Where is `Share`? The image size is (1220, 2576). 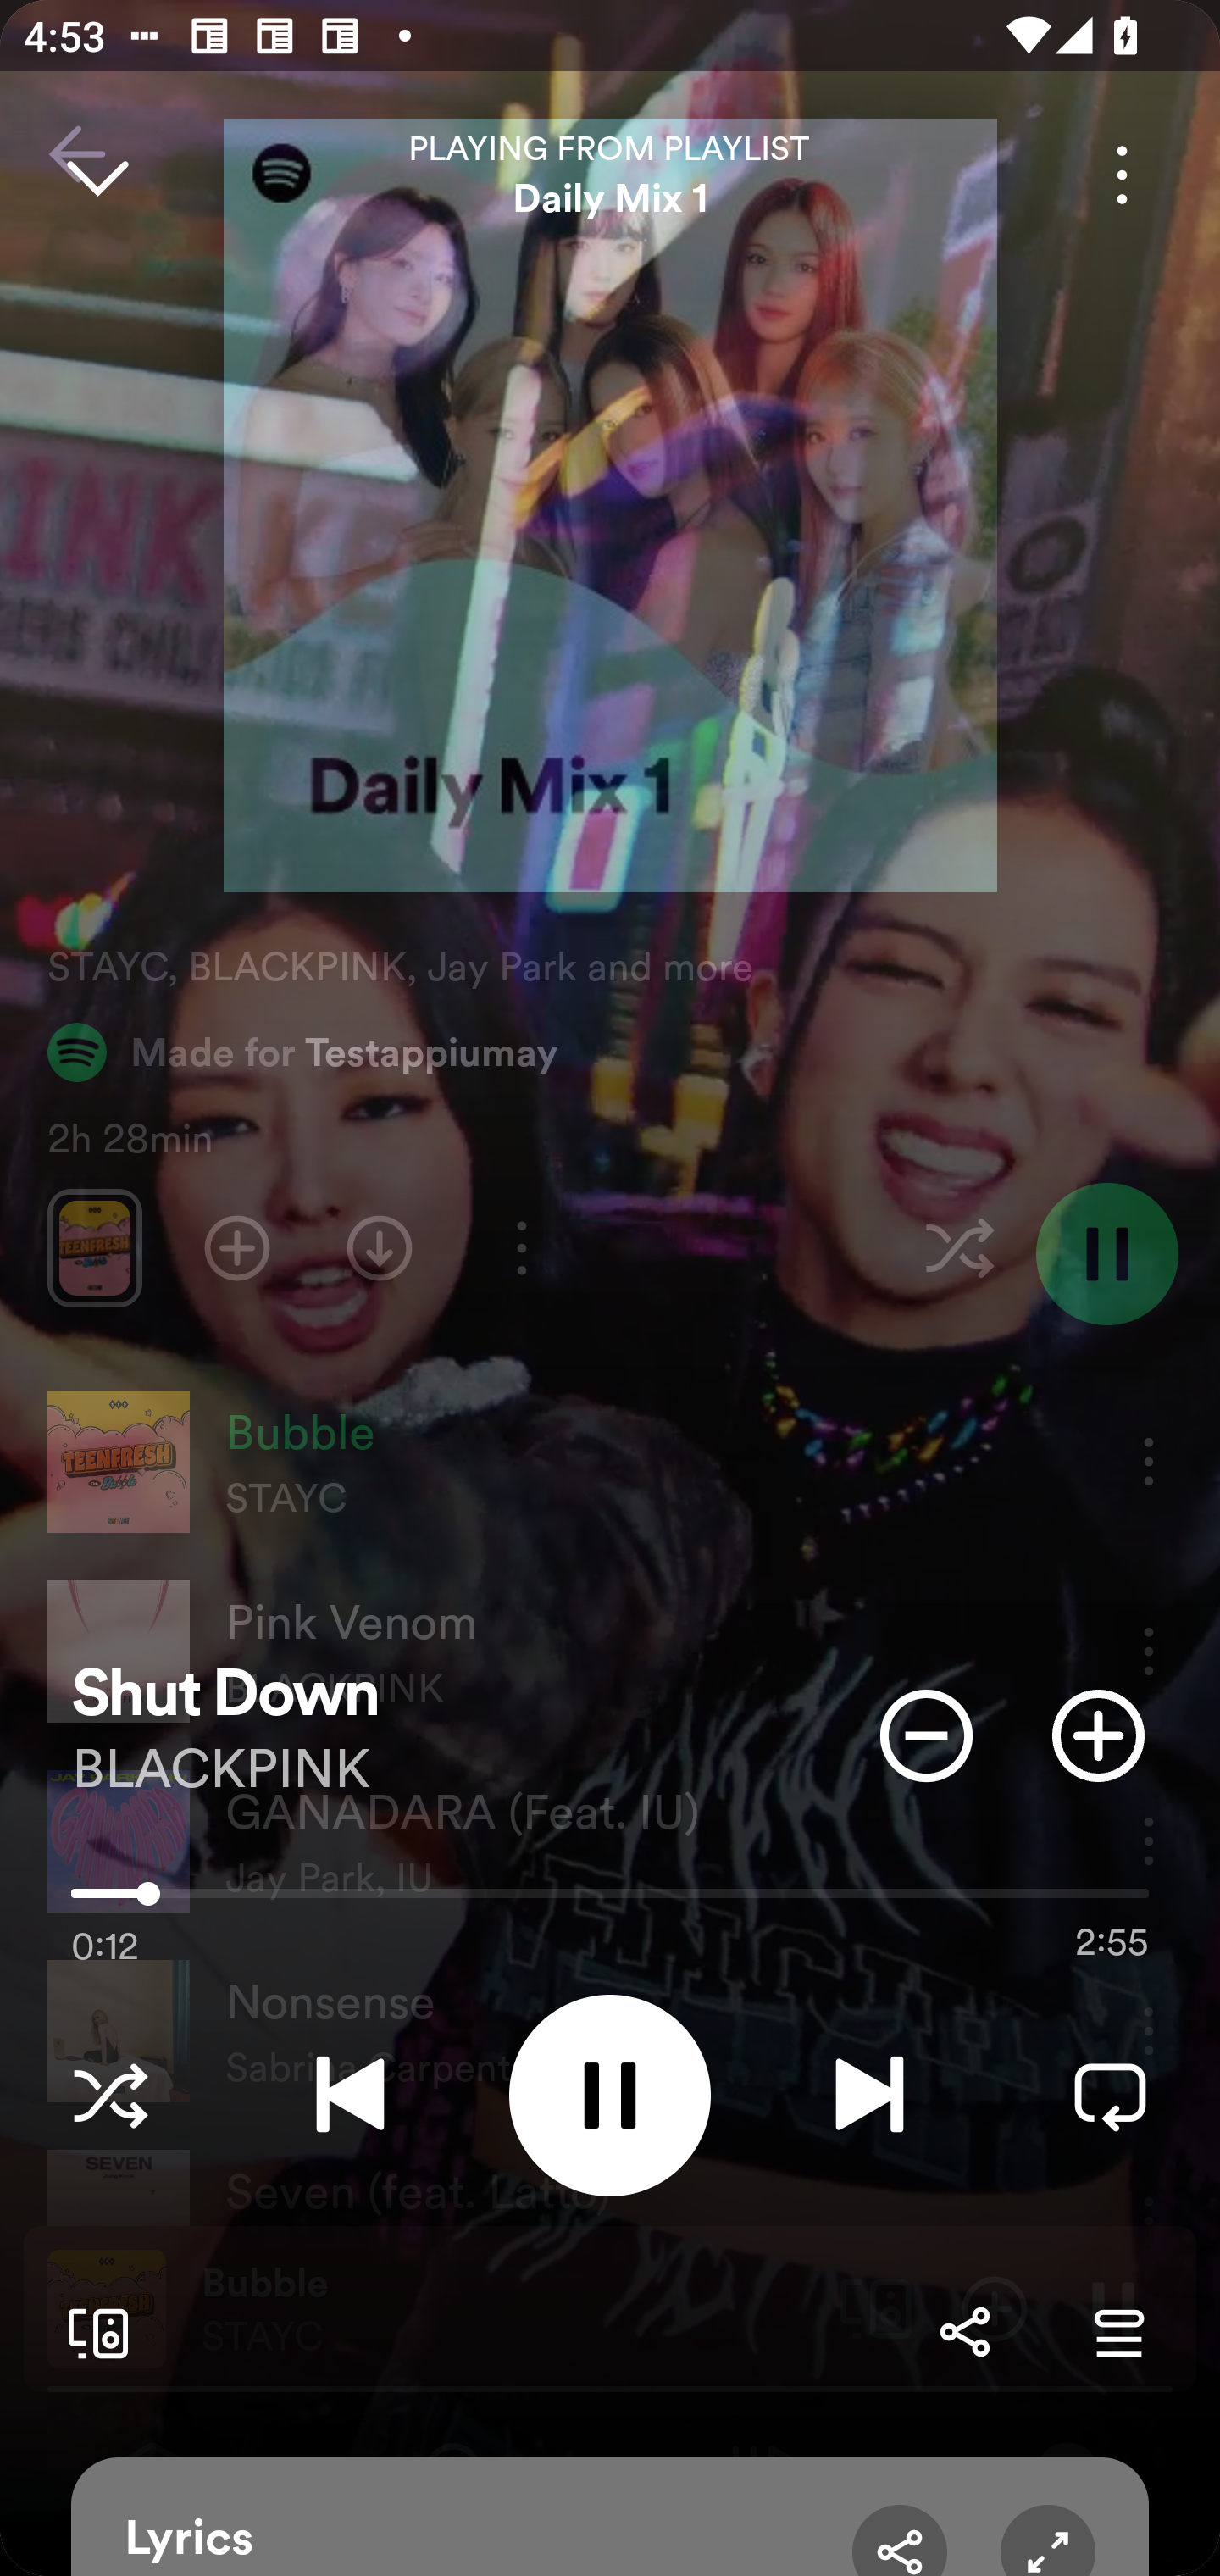
Share is located at coordinates (964, 2332).